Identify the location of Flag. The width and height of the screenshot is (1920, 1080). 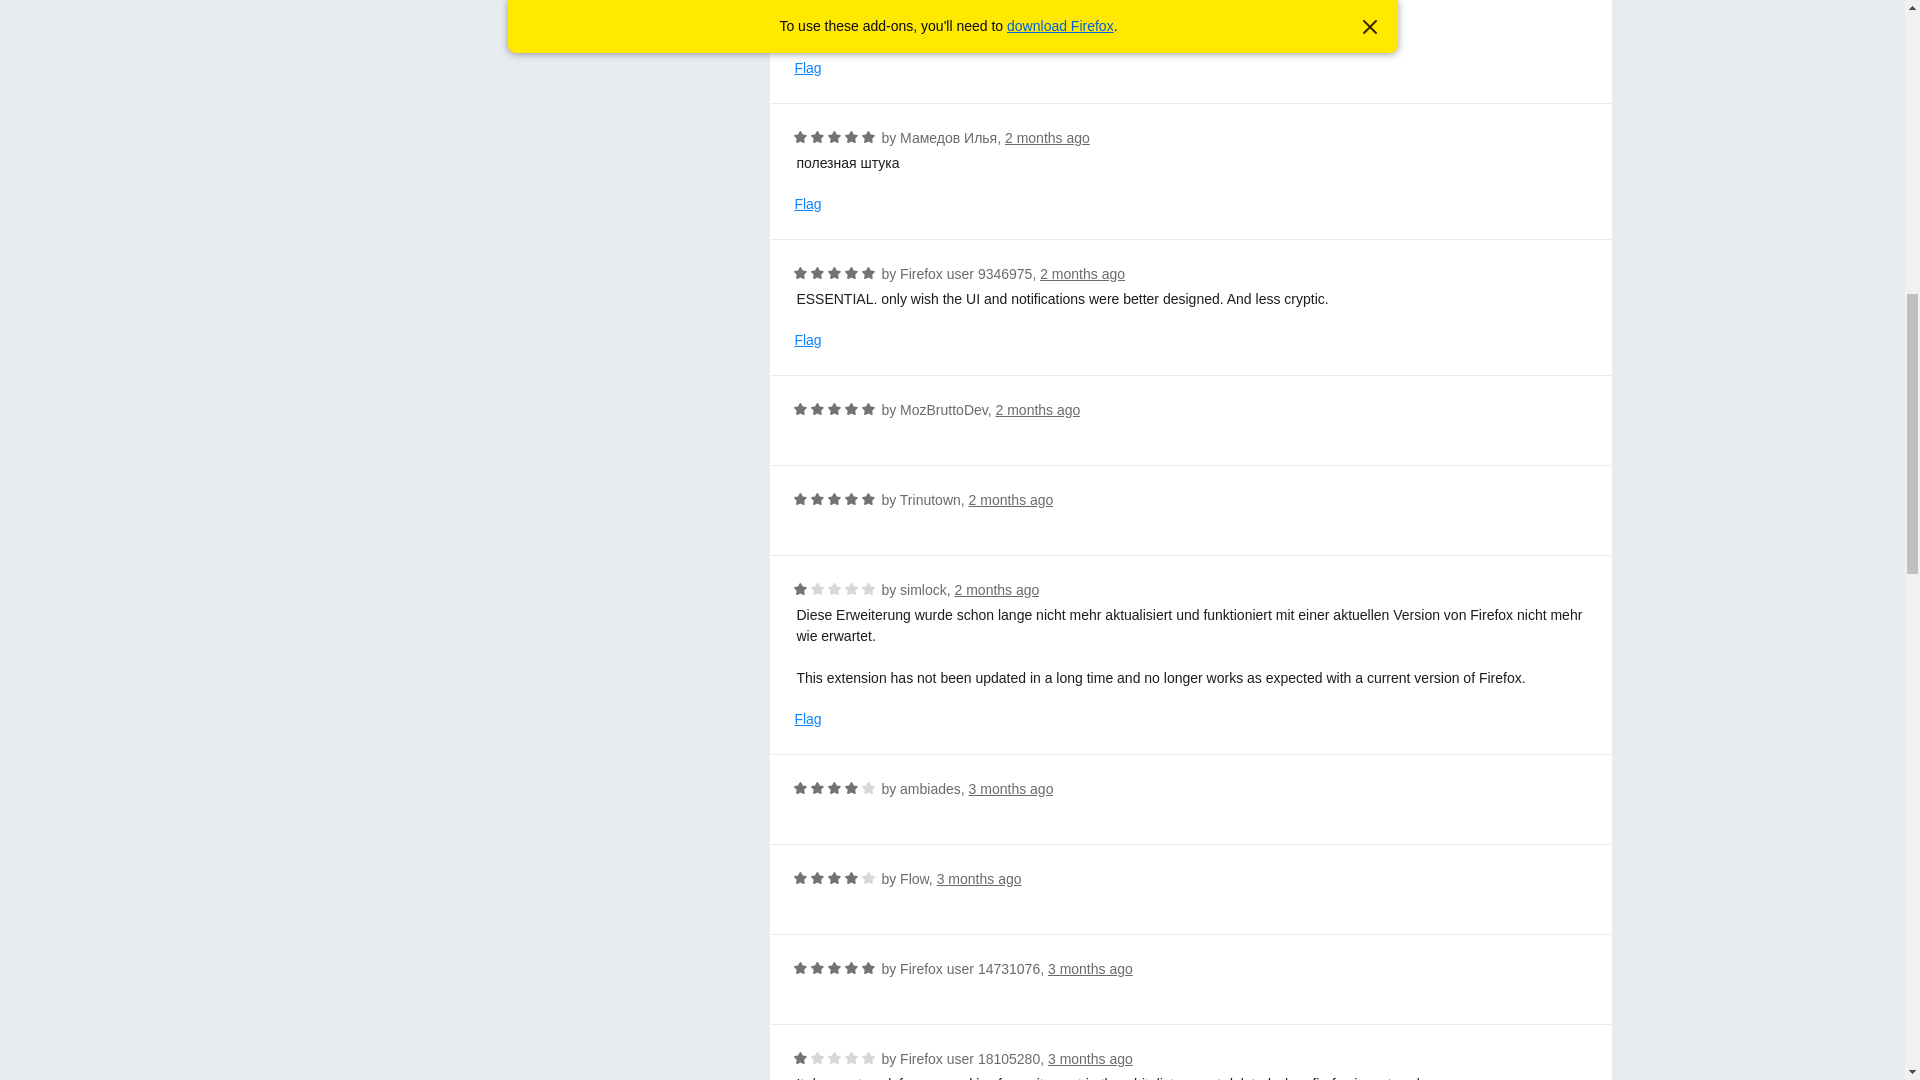
(808, 68).